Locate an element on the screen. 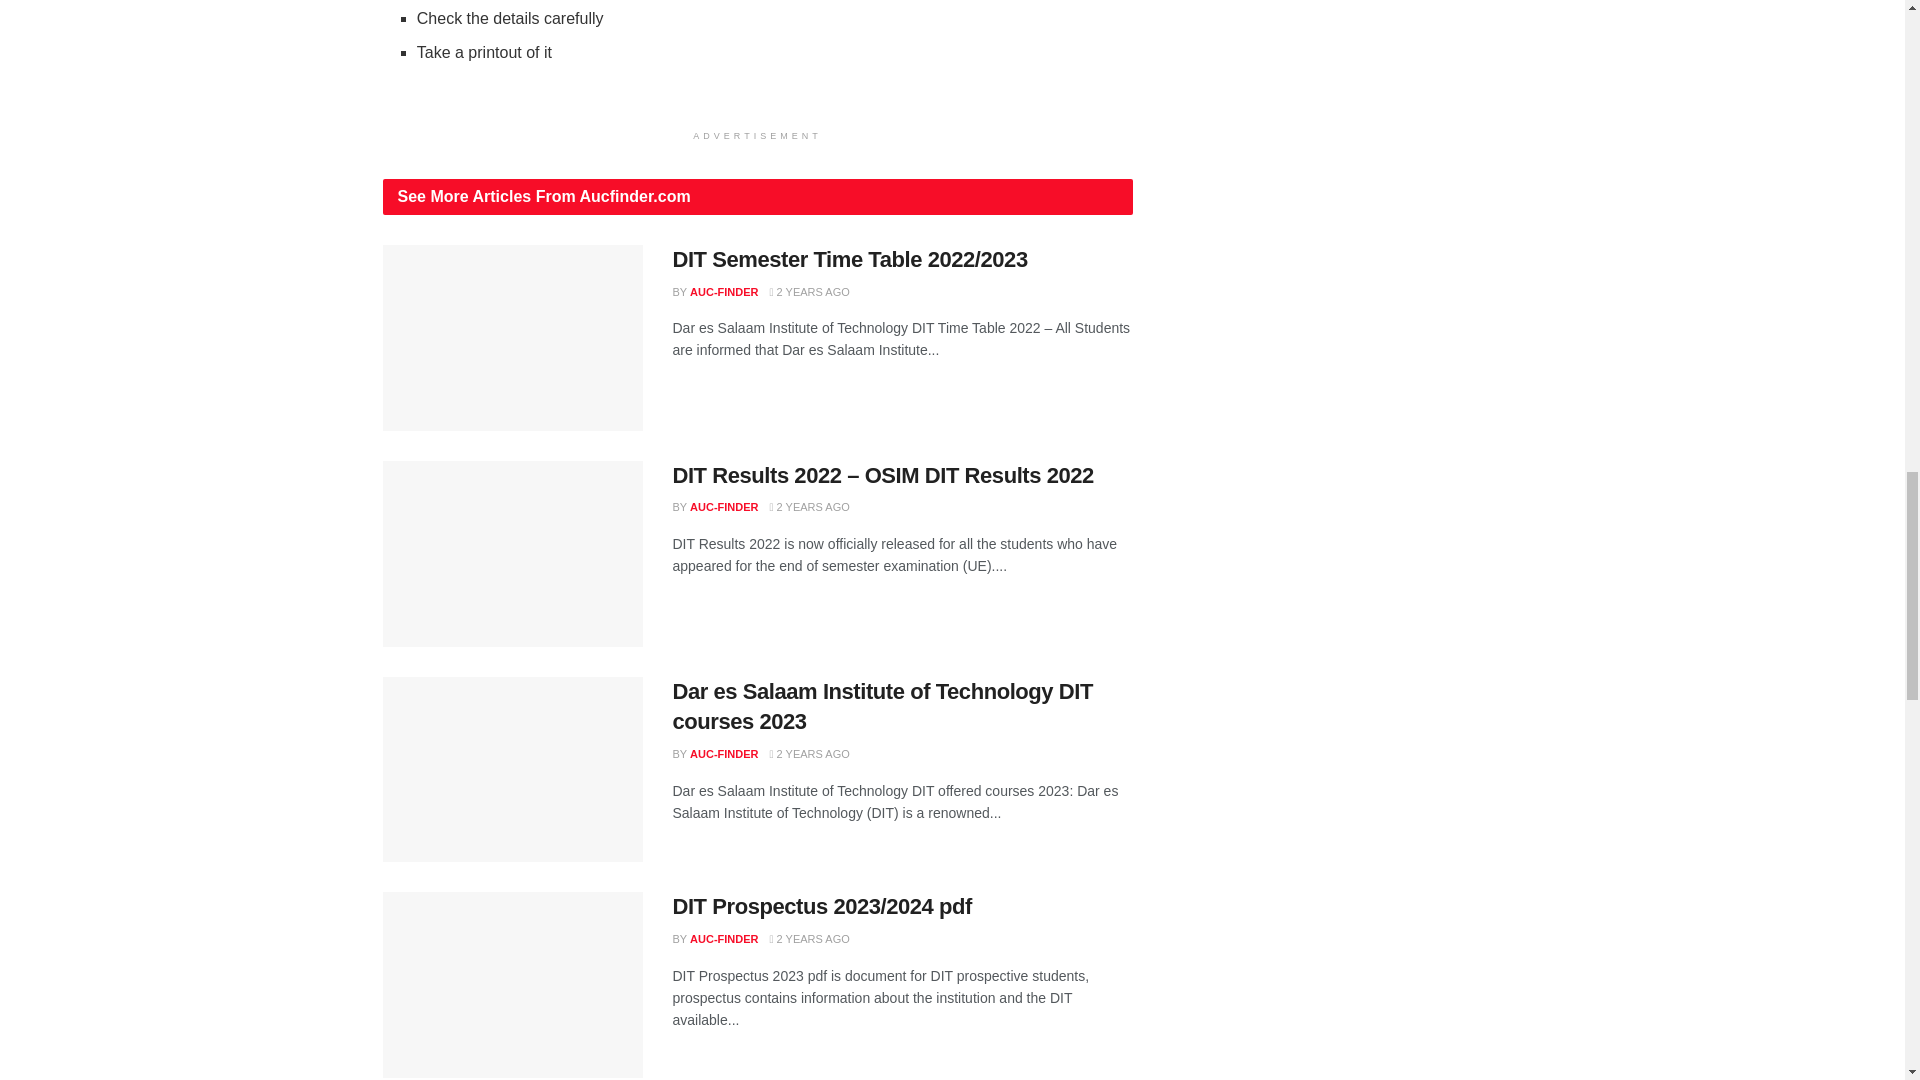 Image resolution: width=1920 pixels, height=1080 pixels. 2 YEARS AGO is located at coordinates (810, 292).